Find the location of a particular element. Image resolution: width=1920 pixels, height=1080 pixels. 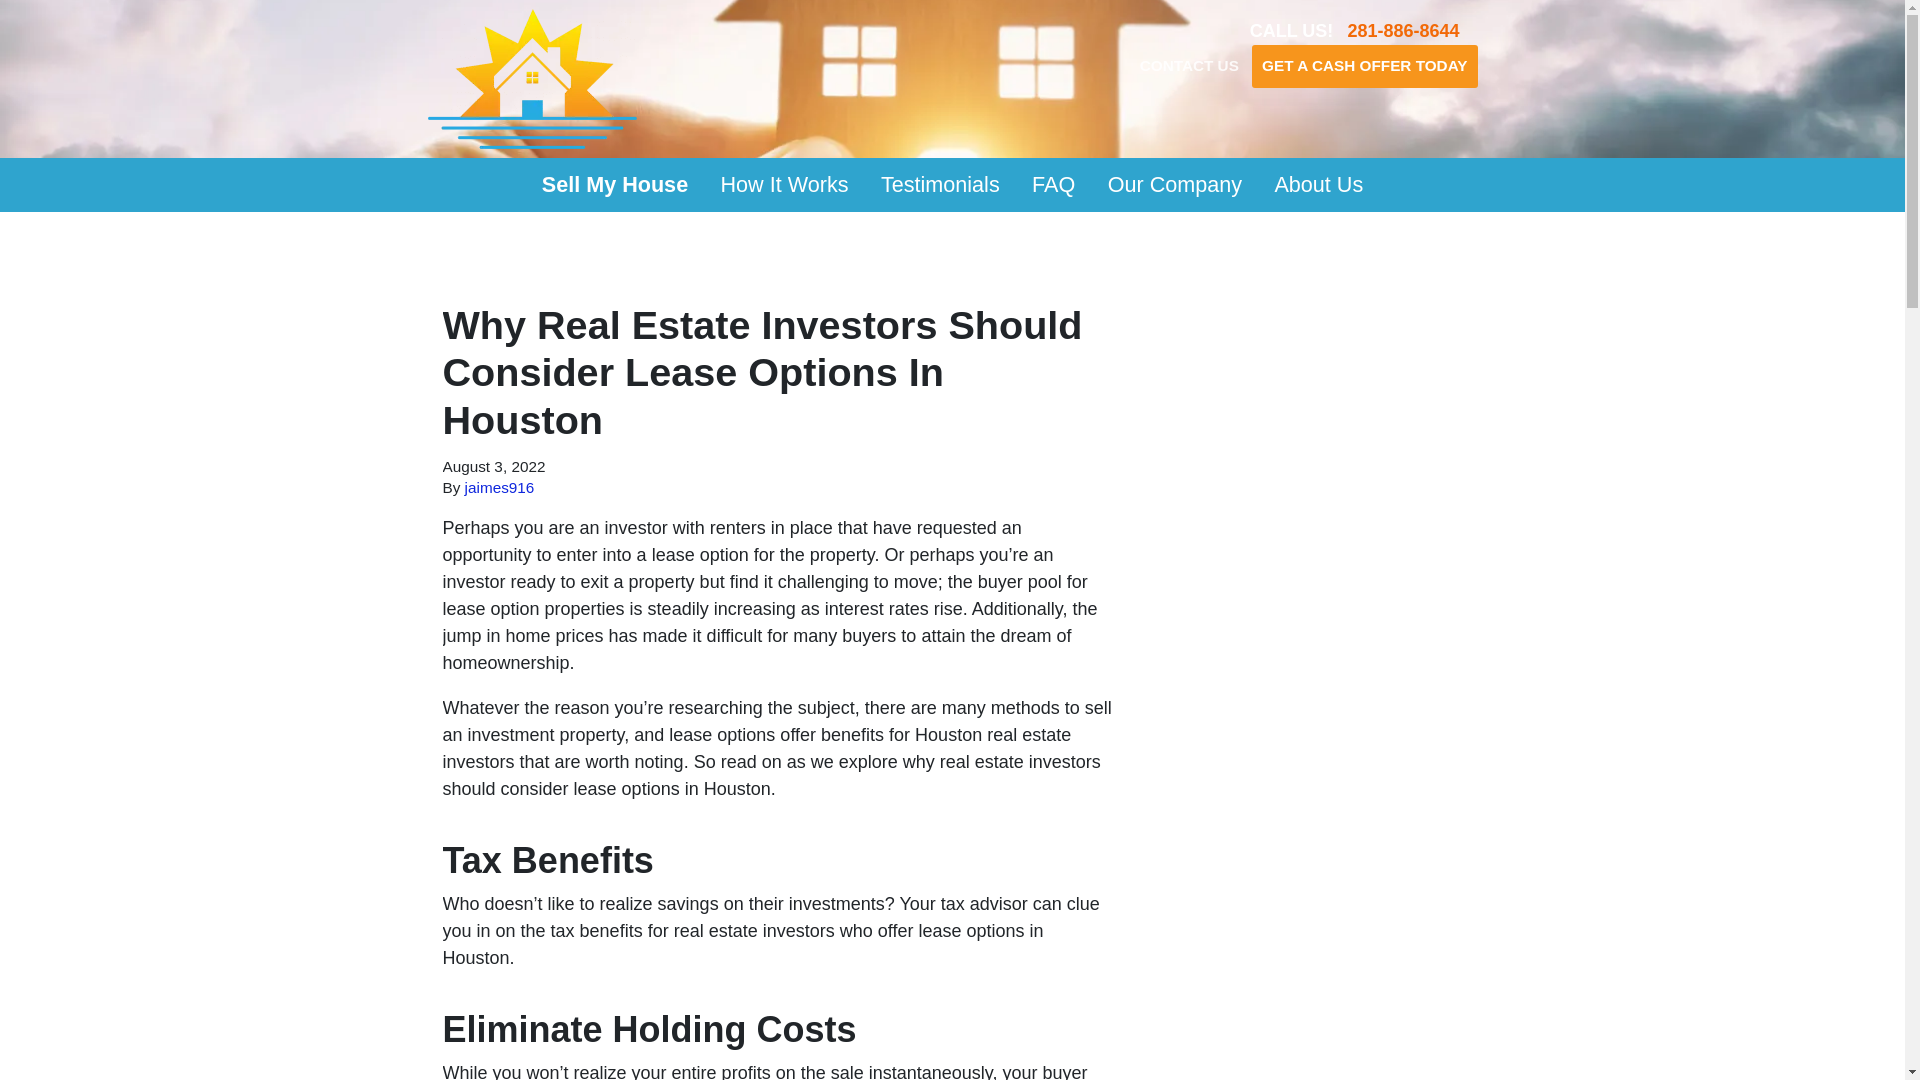

Our Company is located at coordinates (1174, 184).